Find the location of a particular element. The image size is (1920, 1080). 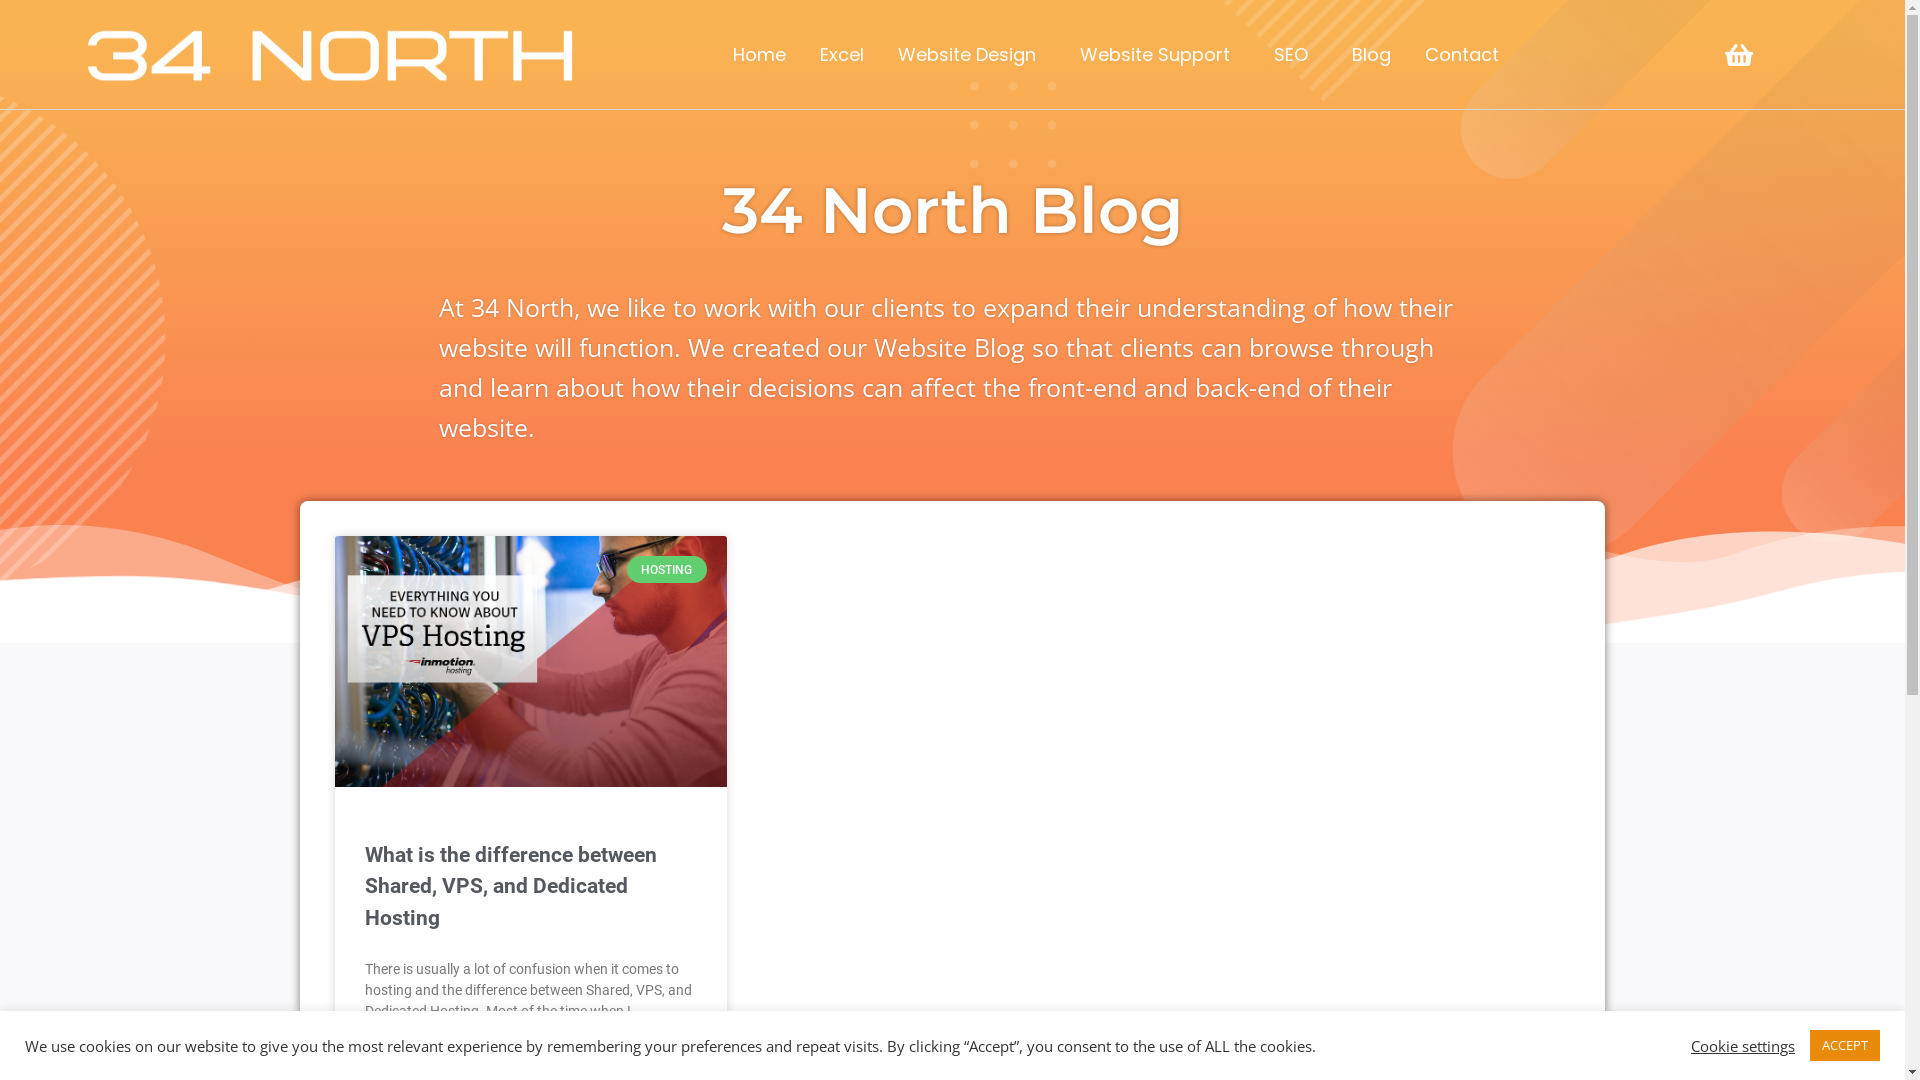

ACCEPT is located at coordinates (1845, 1046).